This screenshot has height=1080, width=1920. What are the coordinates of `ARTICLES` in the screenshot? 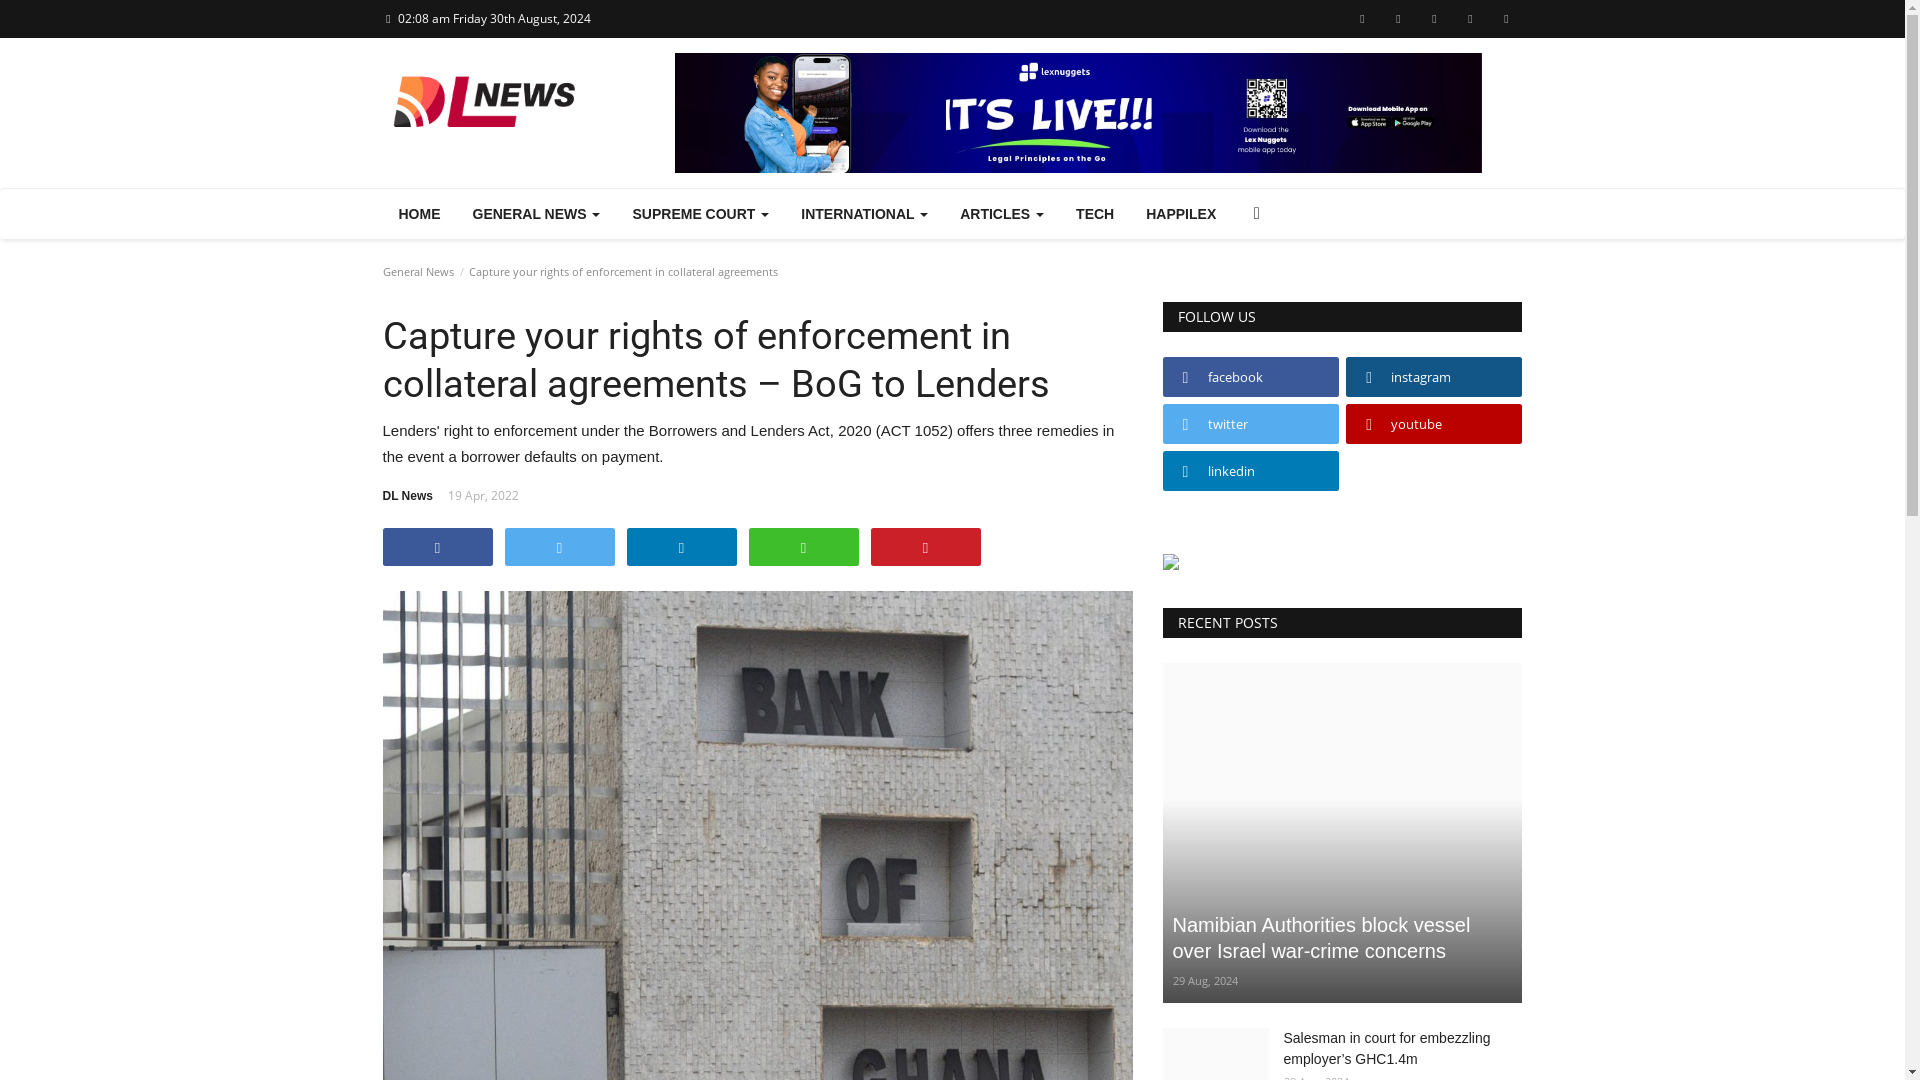 It's located at (1002, 214).